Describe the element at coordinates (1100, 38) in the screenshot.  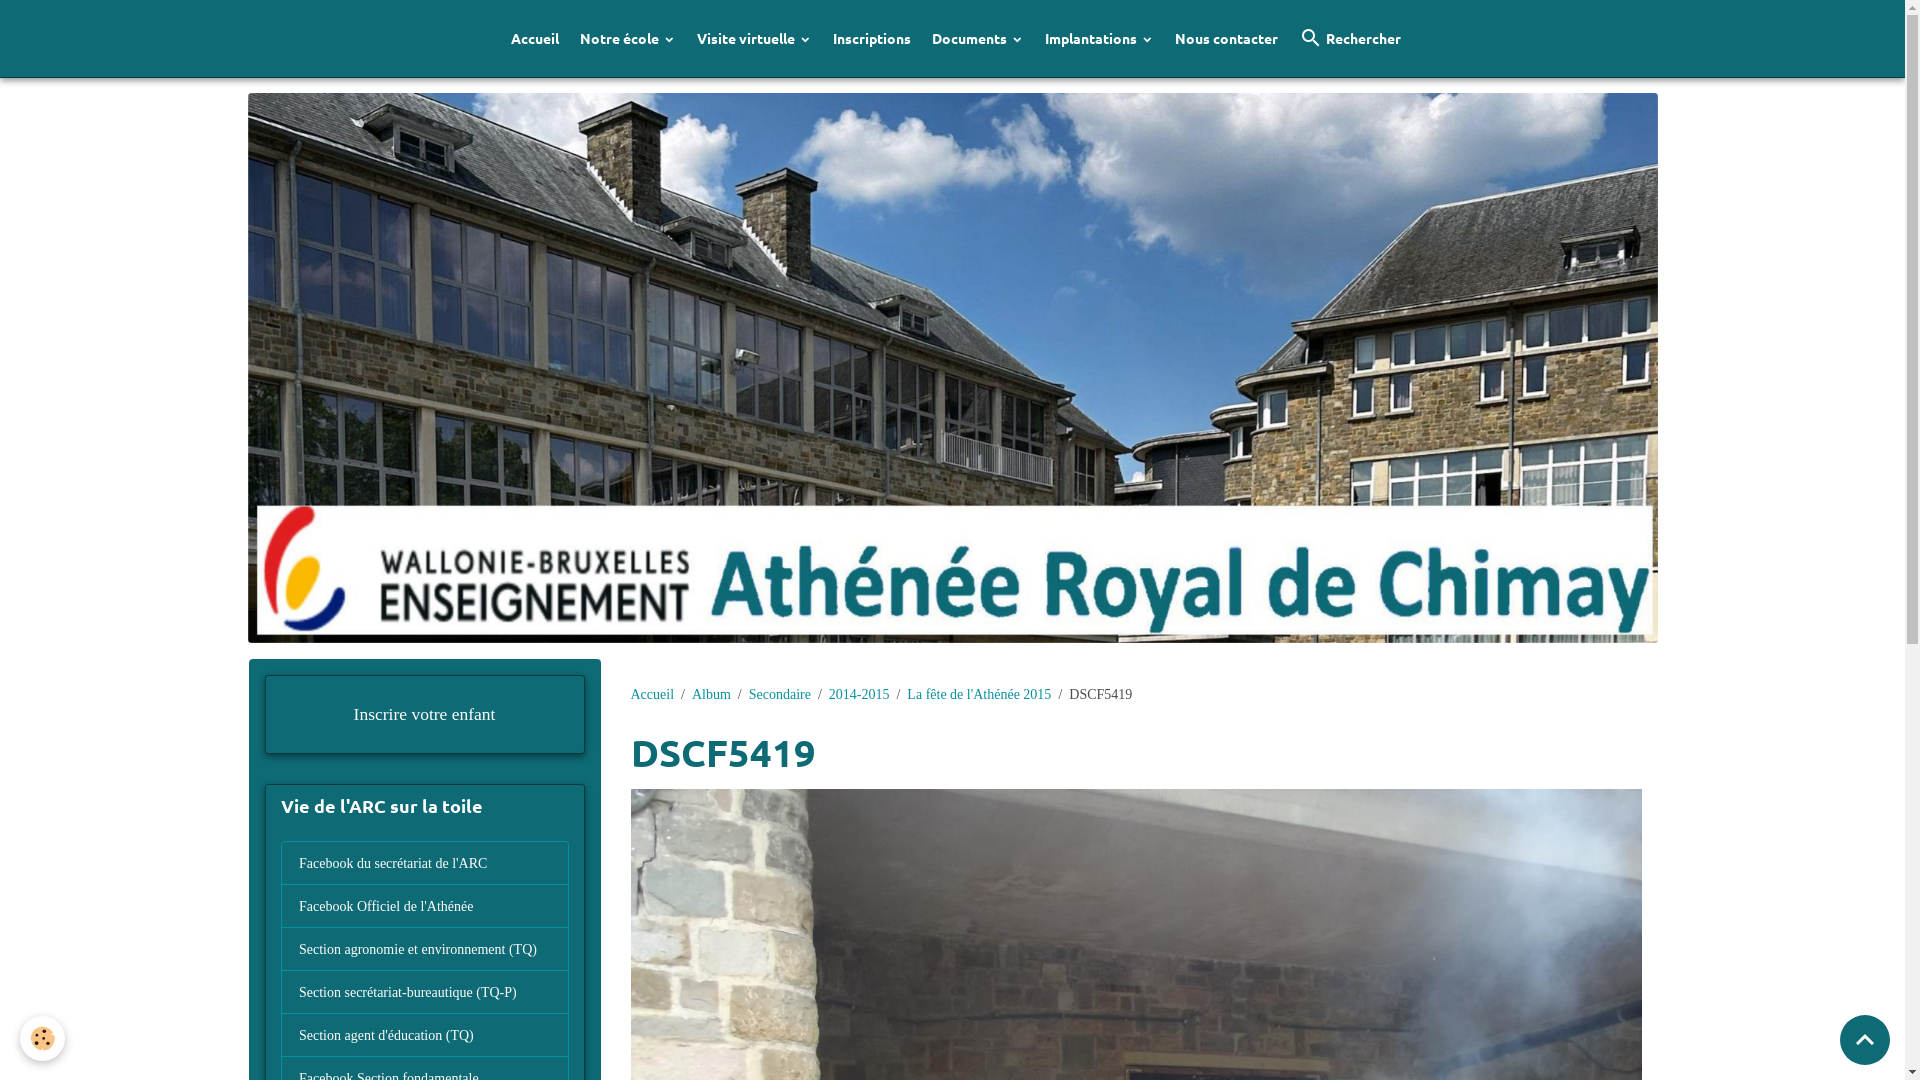
I see `Implantations` at that location.